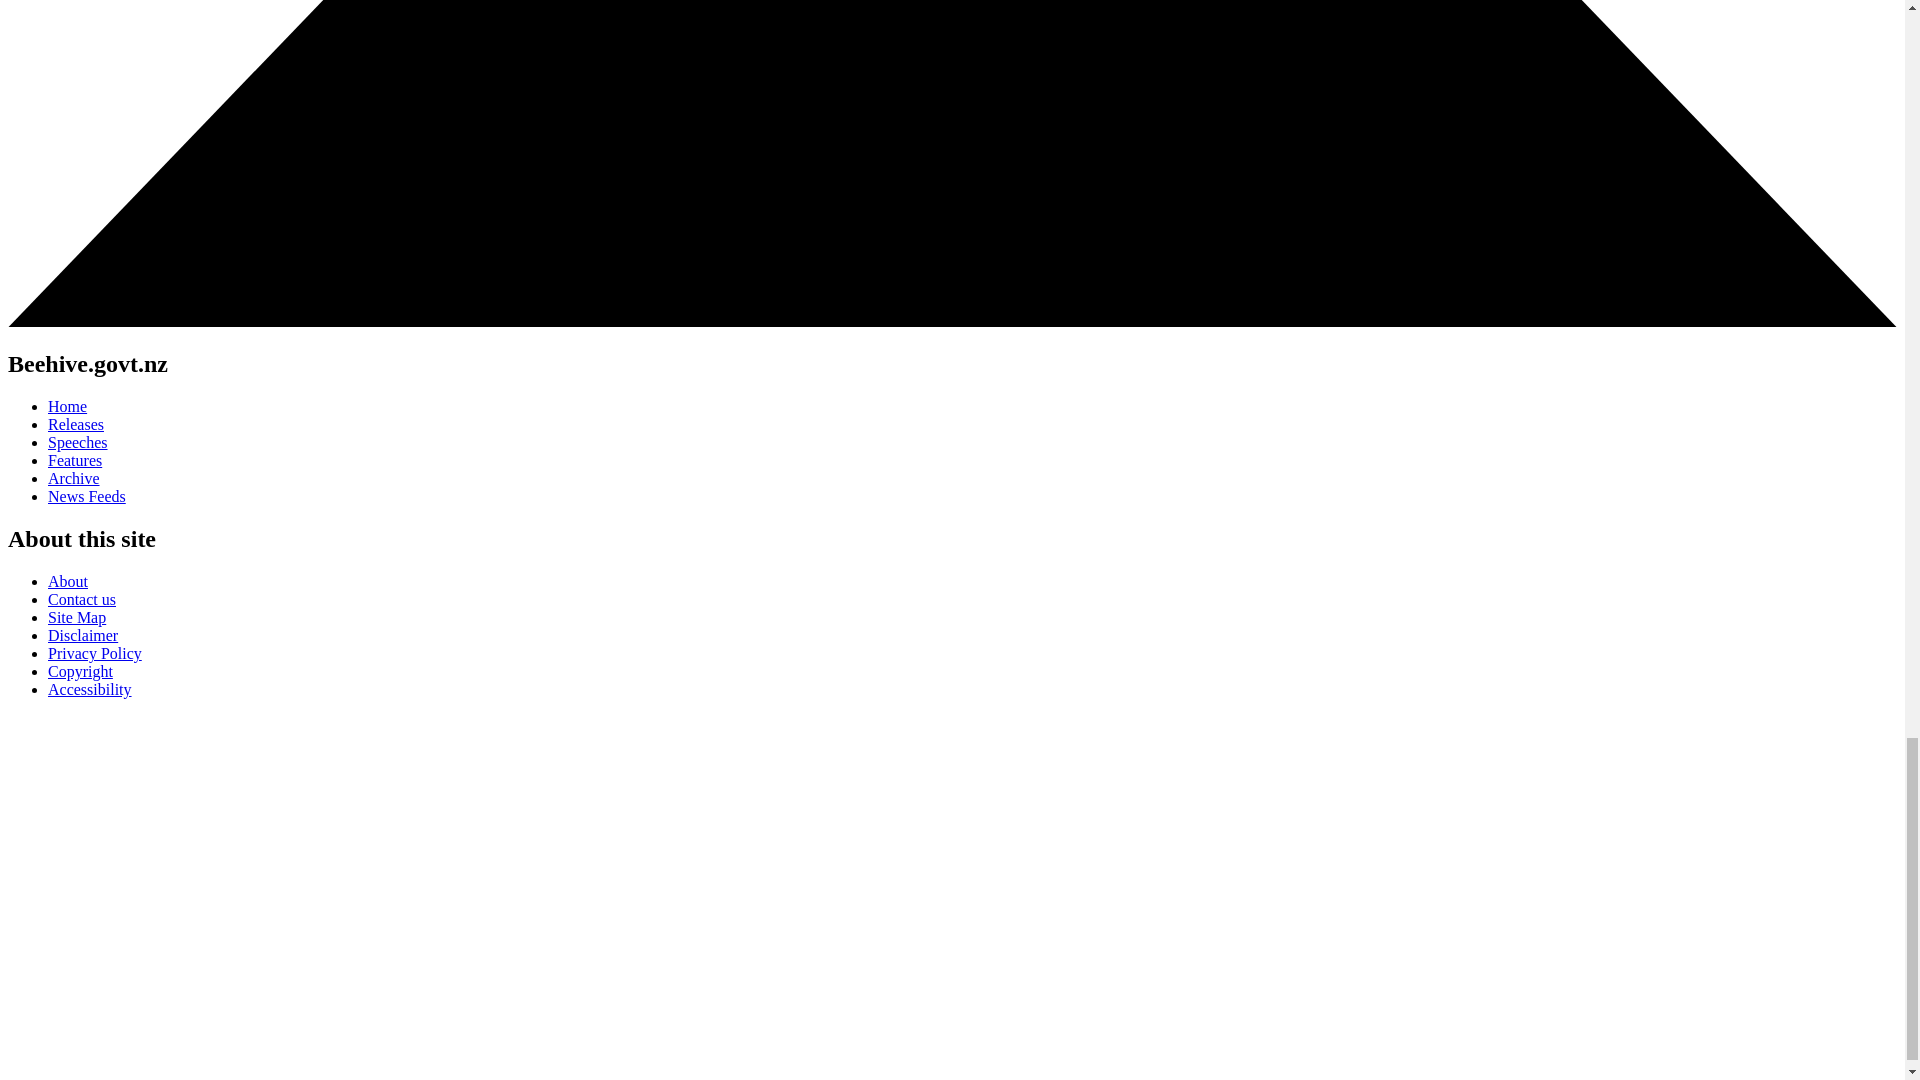  I want to click on Speeches, so click(78, 442).